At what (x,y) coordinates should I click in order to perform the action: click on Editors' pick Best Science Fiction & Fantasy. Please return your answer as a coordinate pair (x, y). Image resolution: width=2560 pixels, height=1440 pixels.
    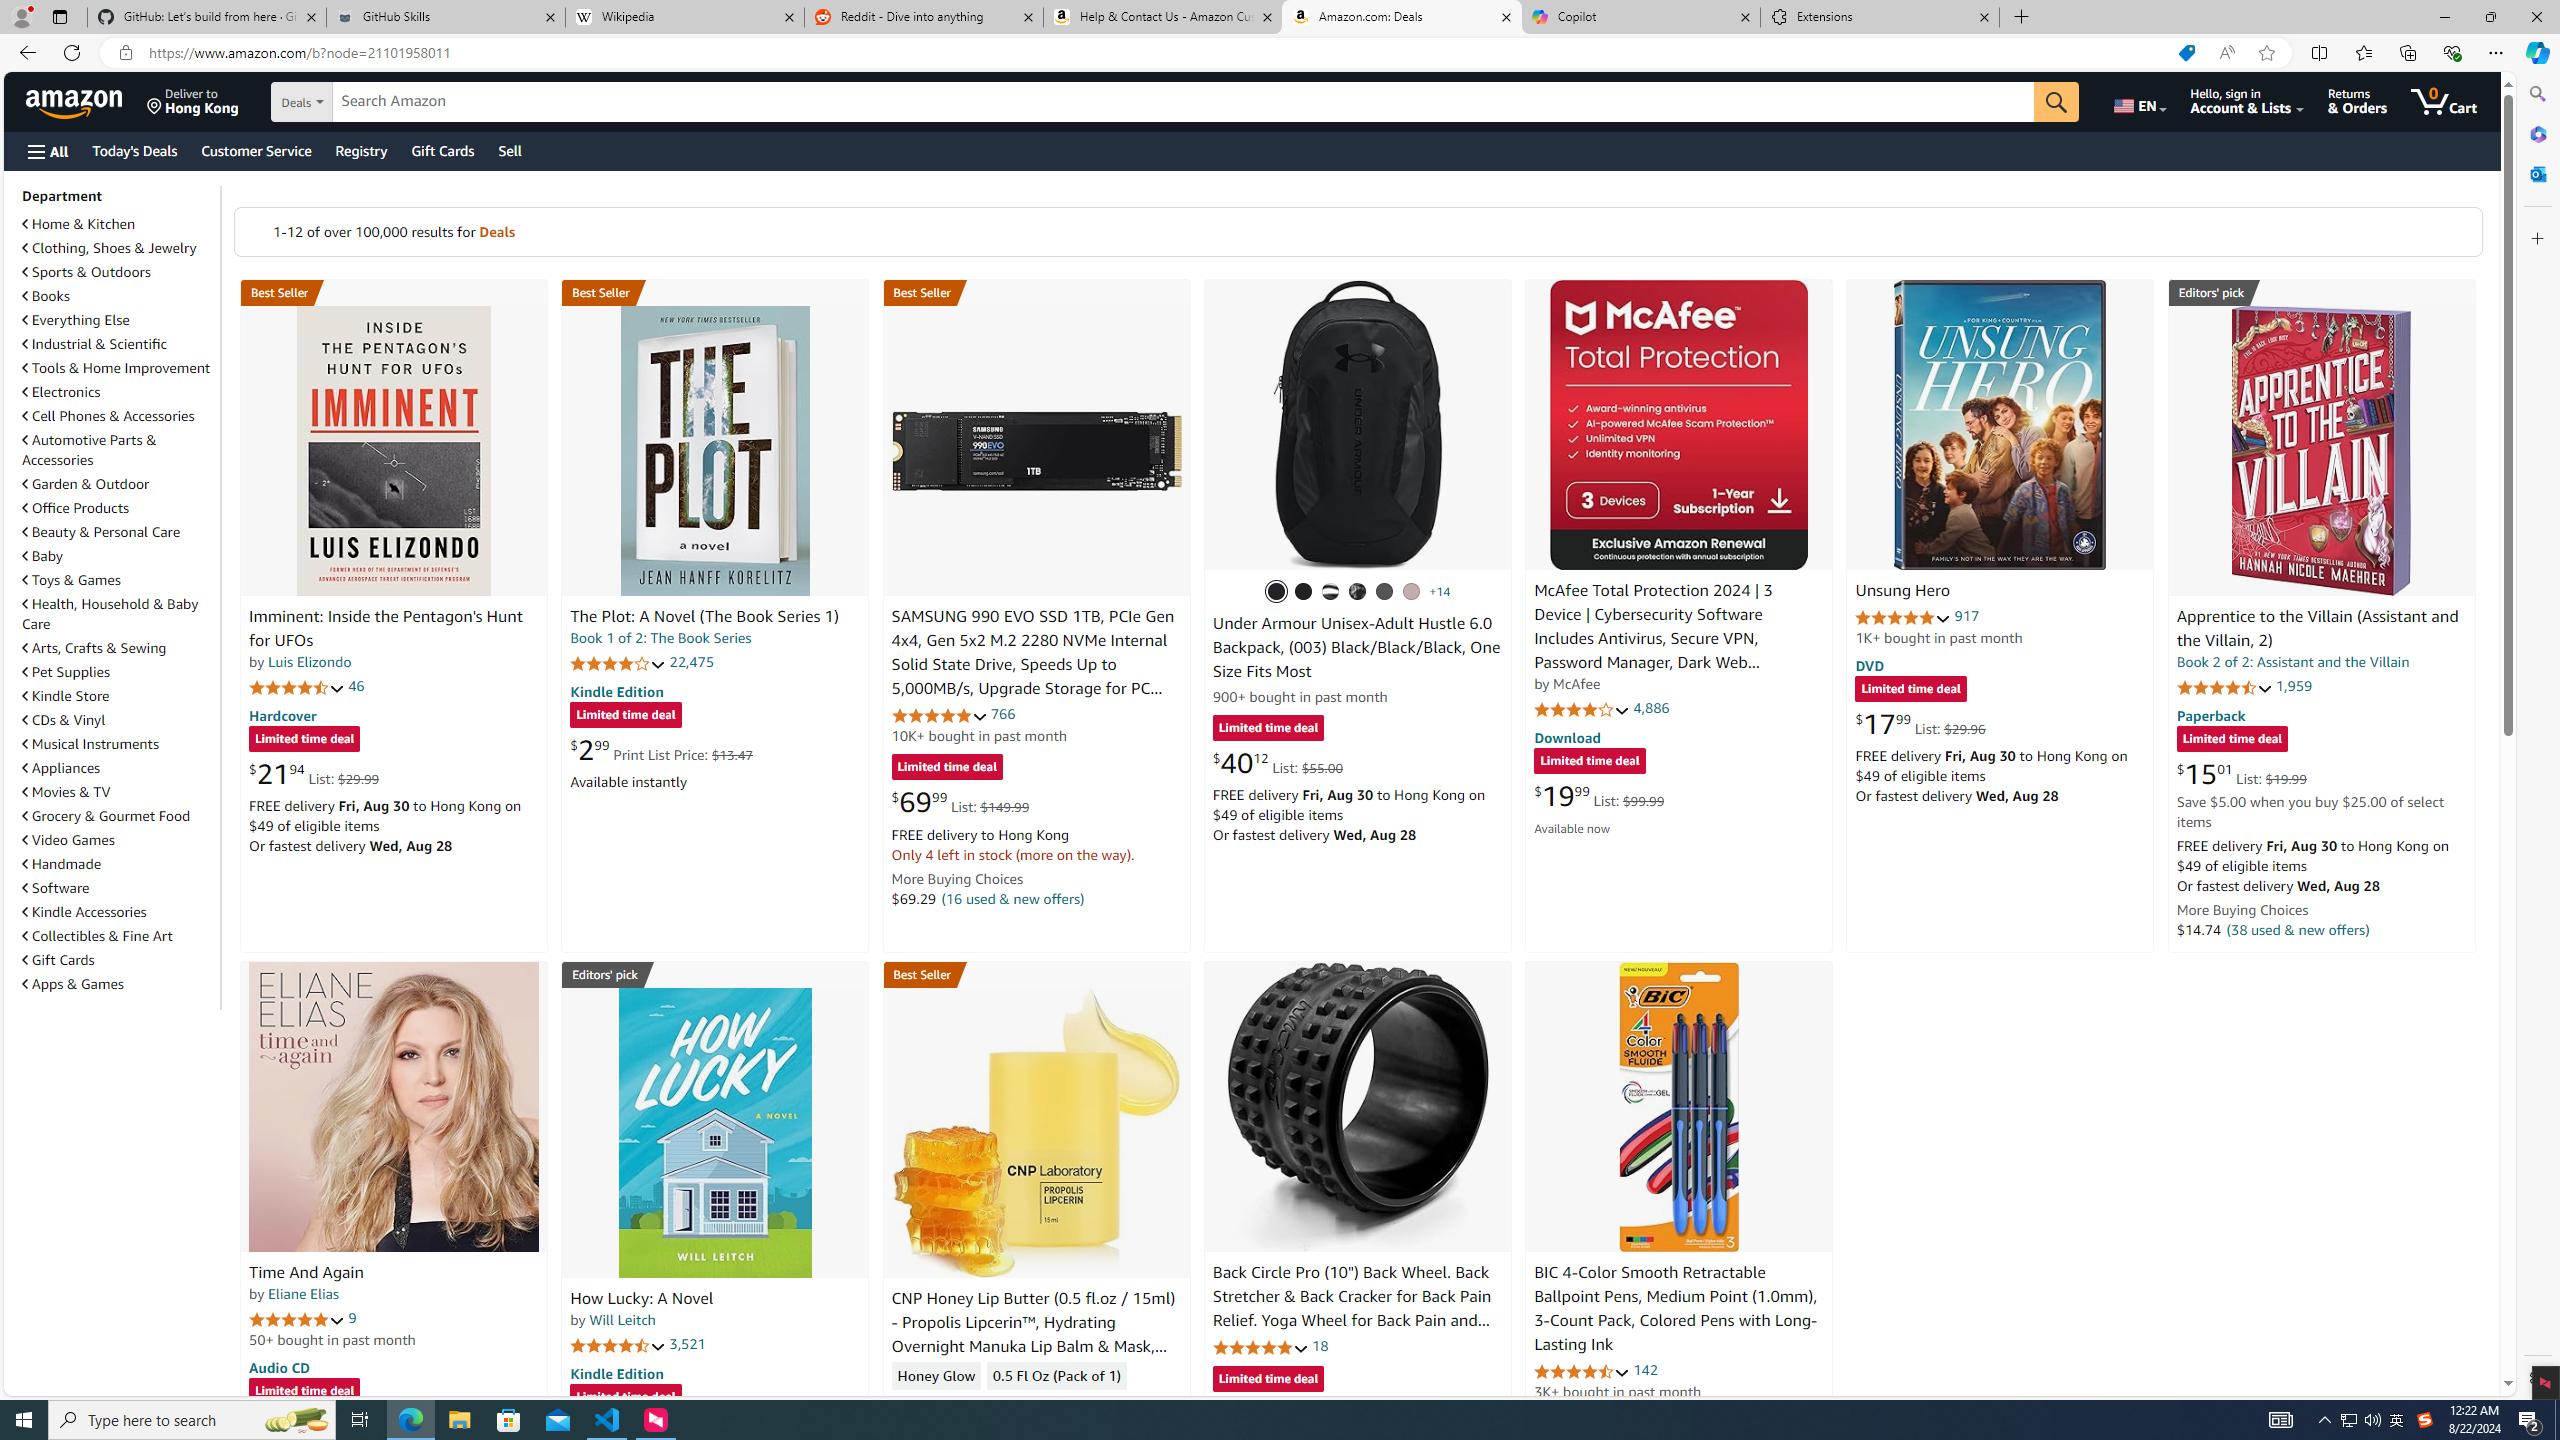
    Looking at the image, I should click on (2322, 292).